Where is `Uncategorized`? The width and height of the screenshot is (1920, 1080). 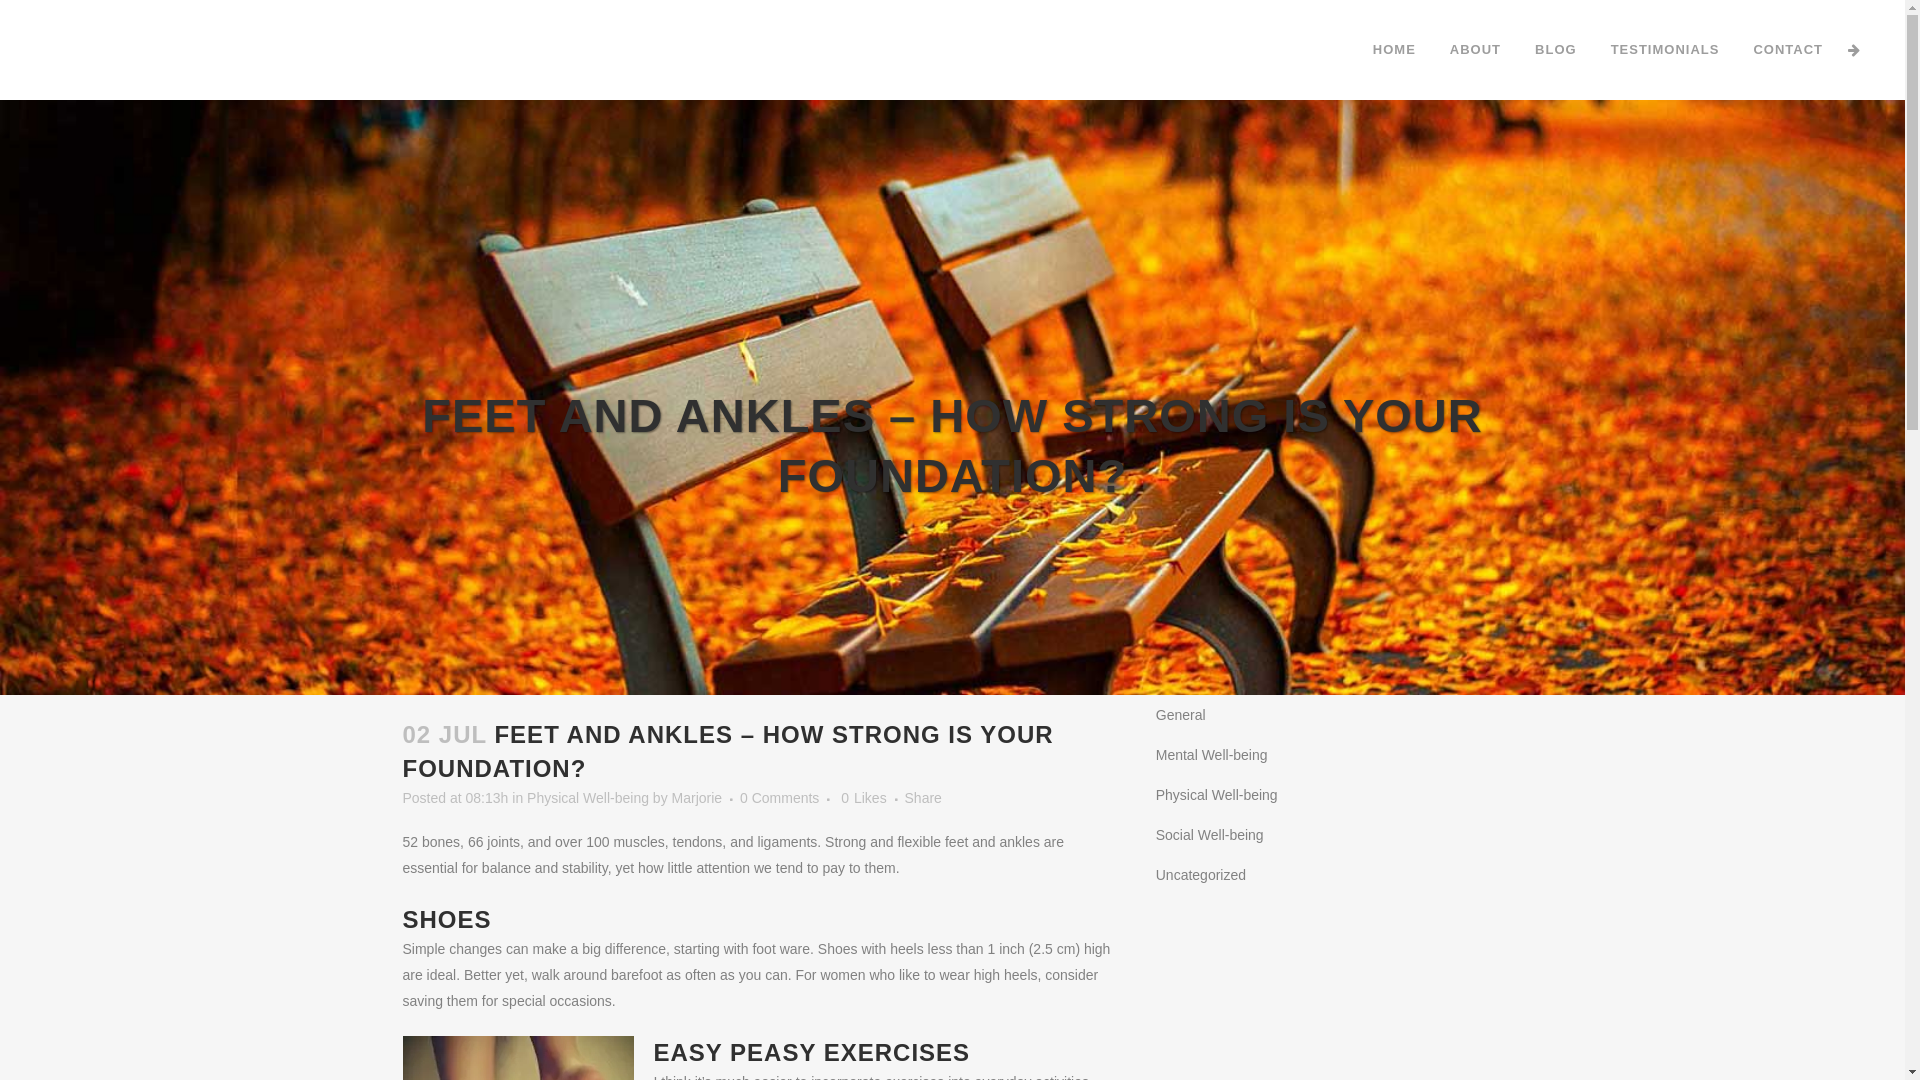
Uncategorized is located at coordinates (1201, 874).